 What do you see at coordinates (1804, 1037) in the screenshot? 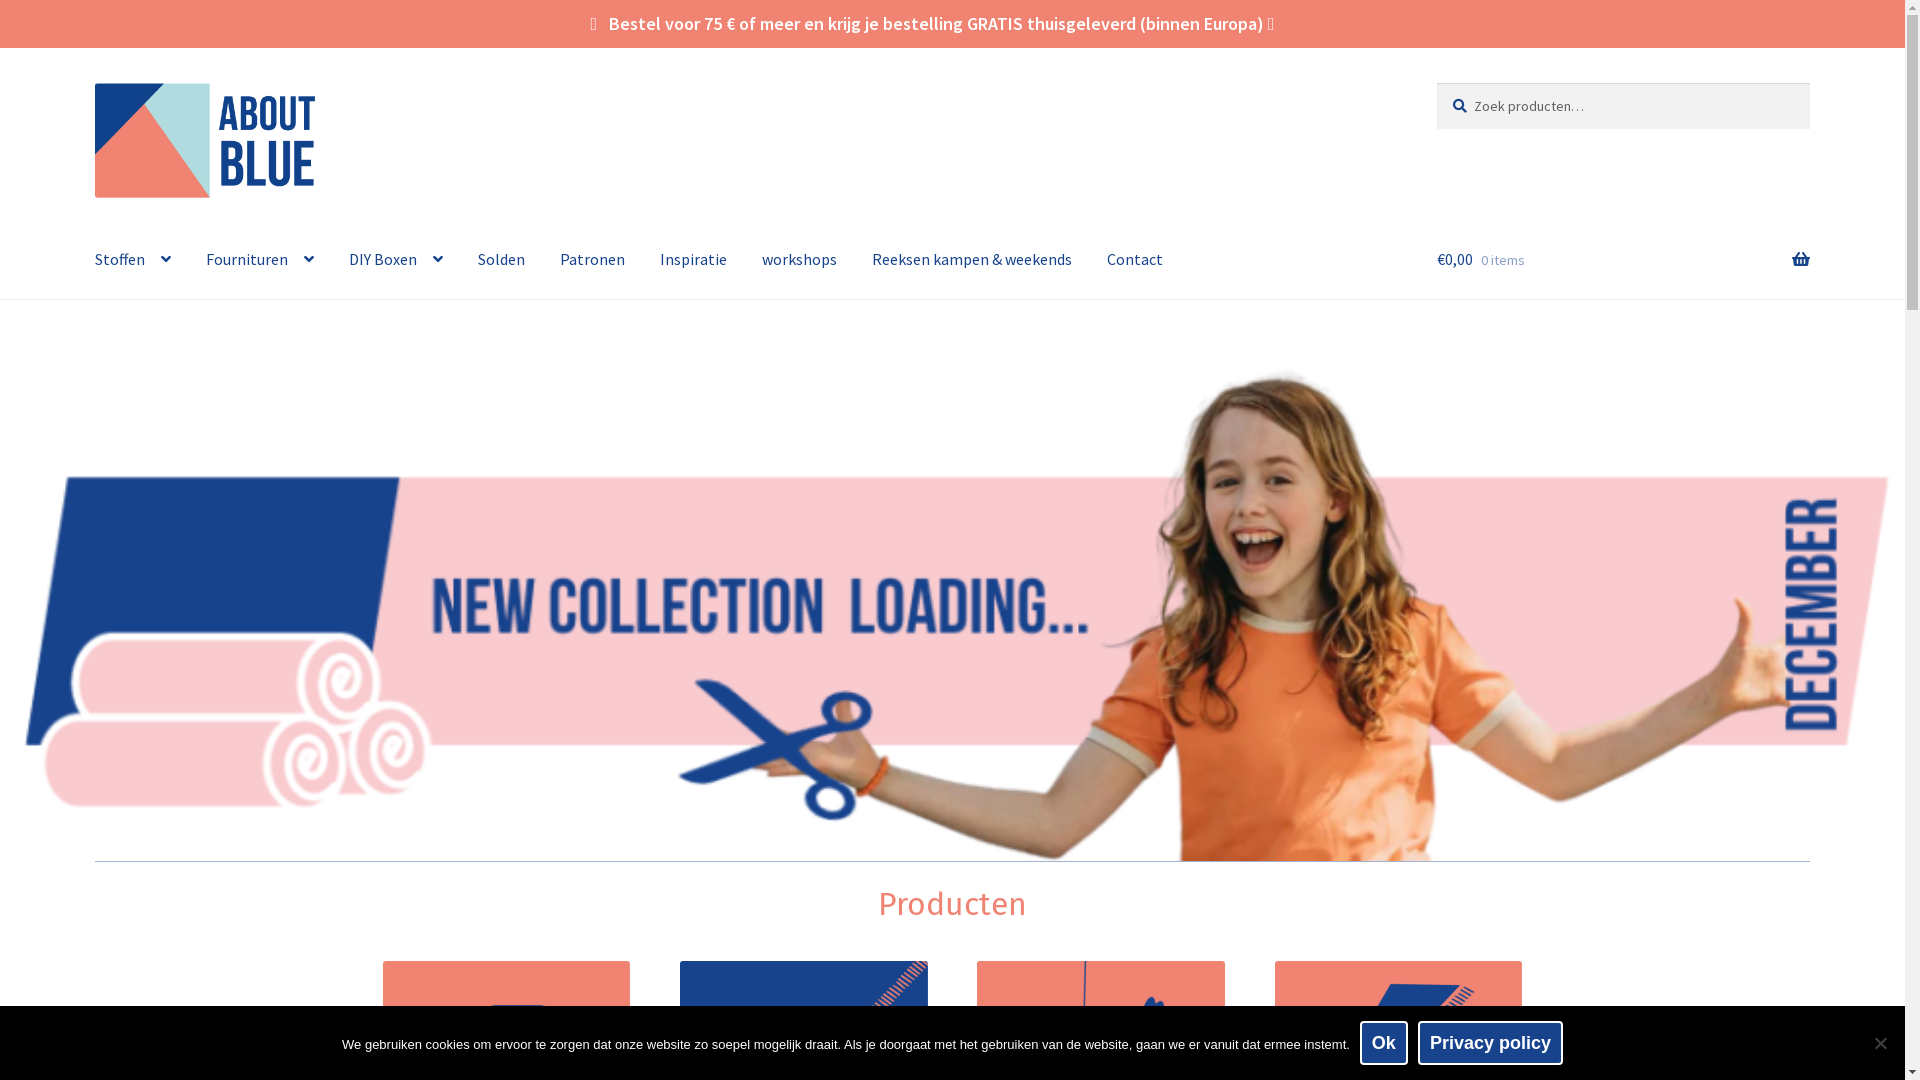
I see `Sluiten en bevestigen` at bounding box center [1804, 1037].